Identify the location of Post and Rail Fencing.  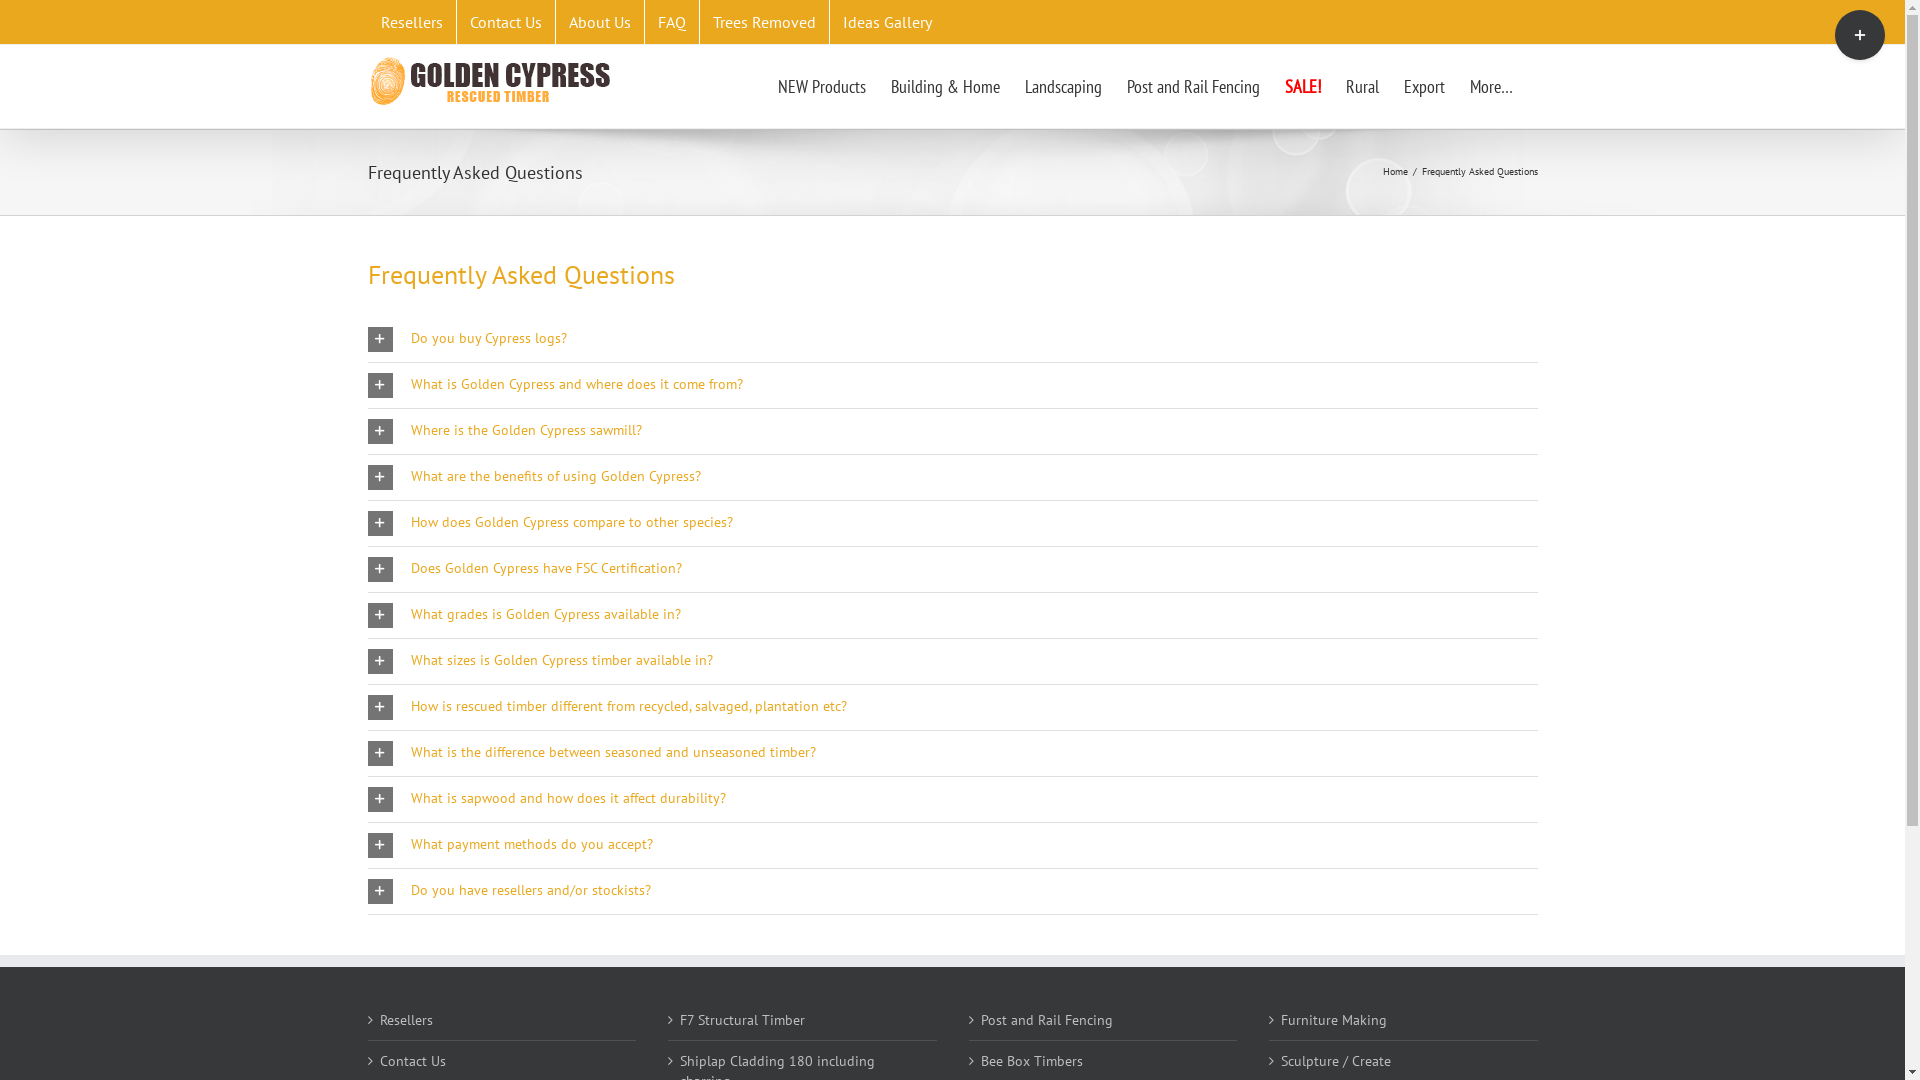
(1103, 1020).